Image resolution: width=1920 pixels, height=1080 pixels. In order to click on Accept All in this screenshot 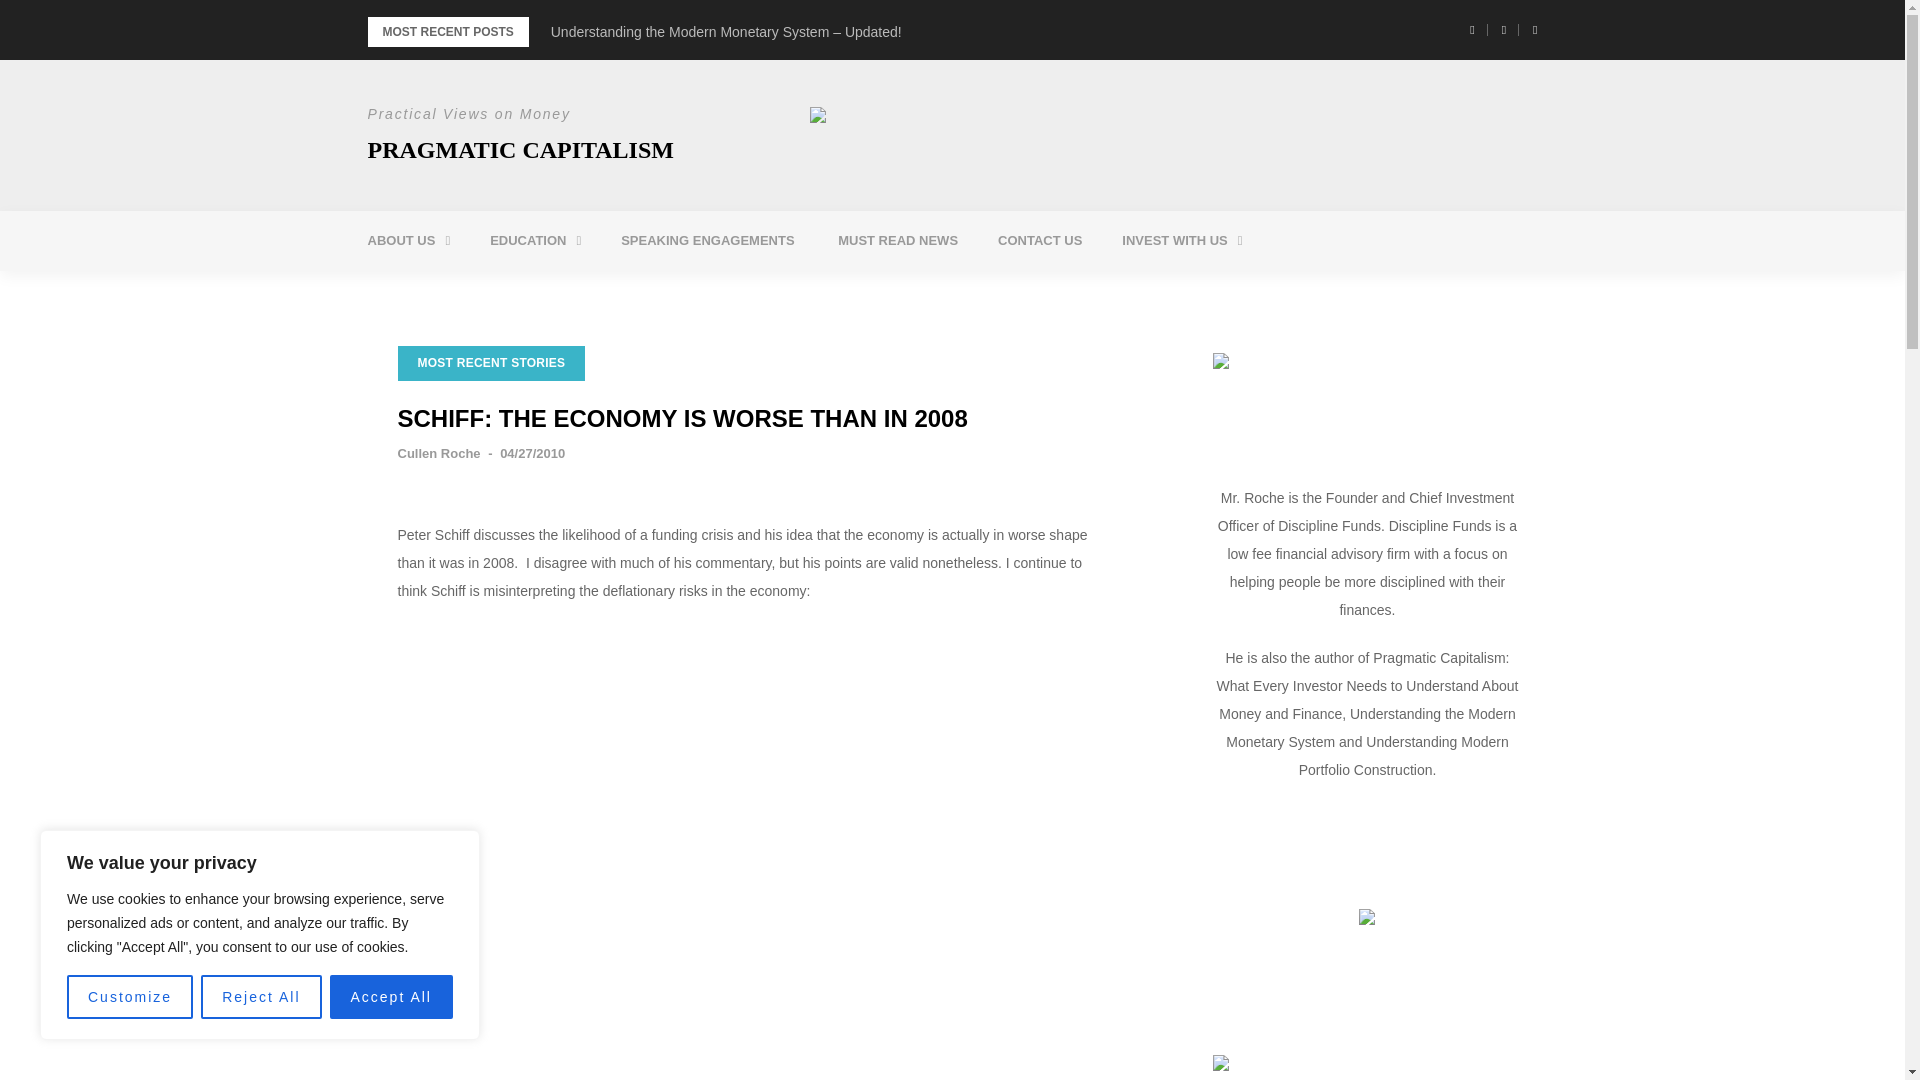, I will do `click(392, 997)`.